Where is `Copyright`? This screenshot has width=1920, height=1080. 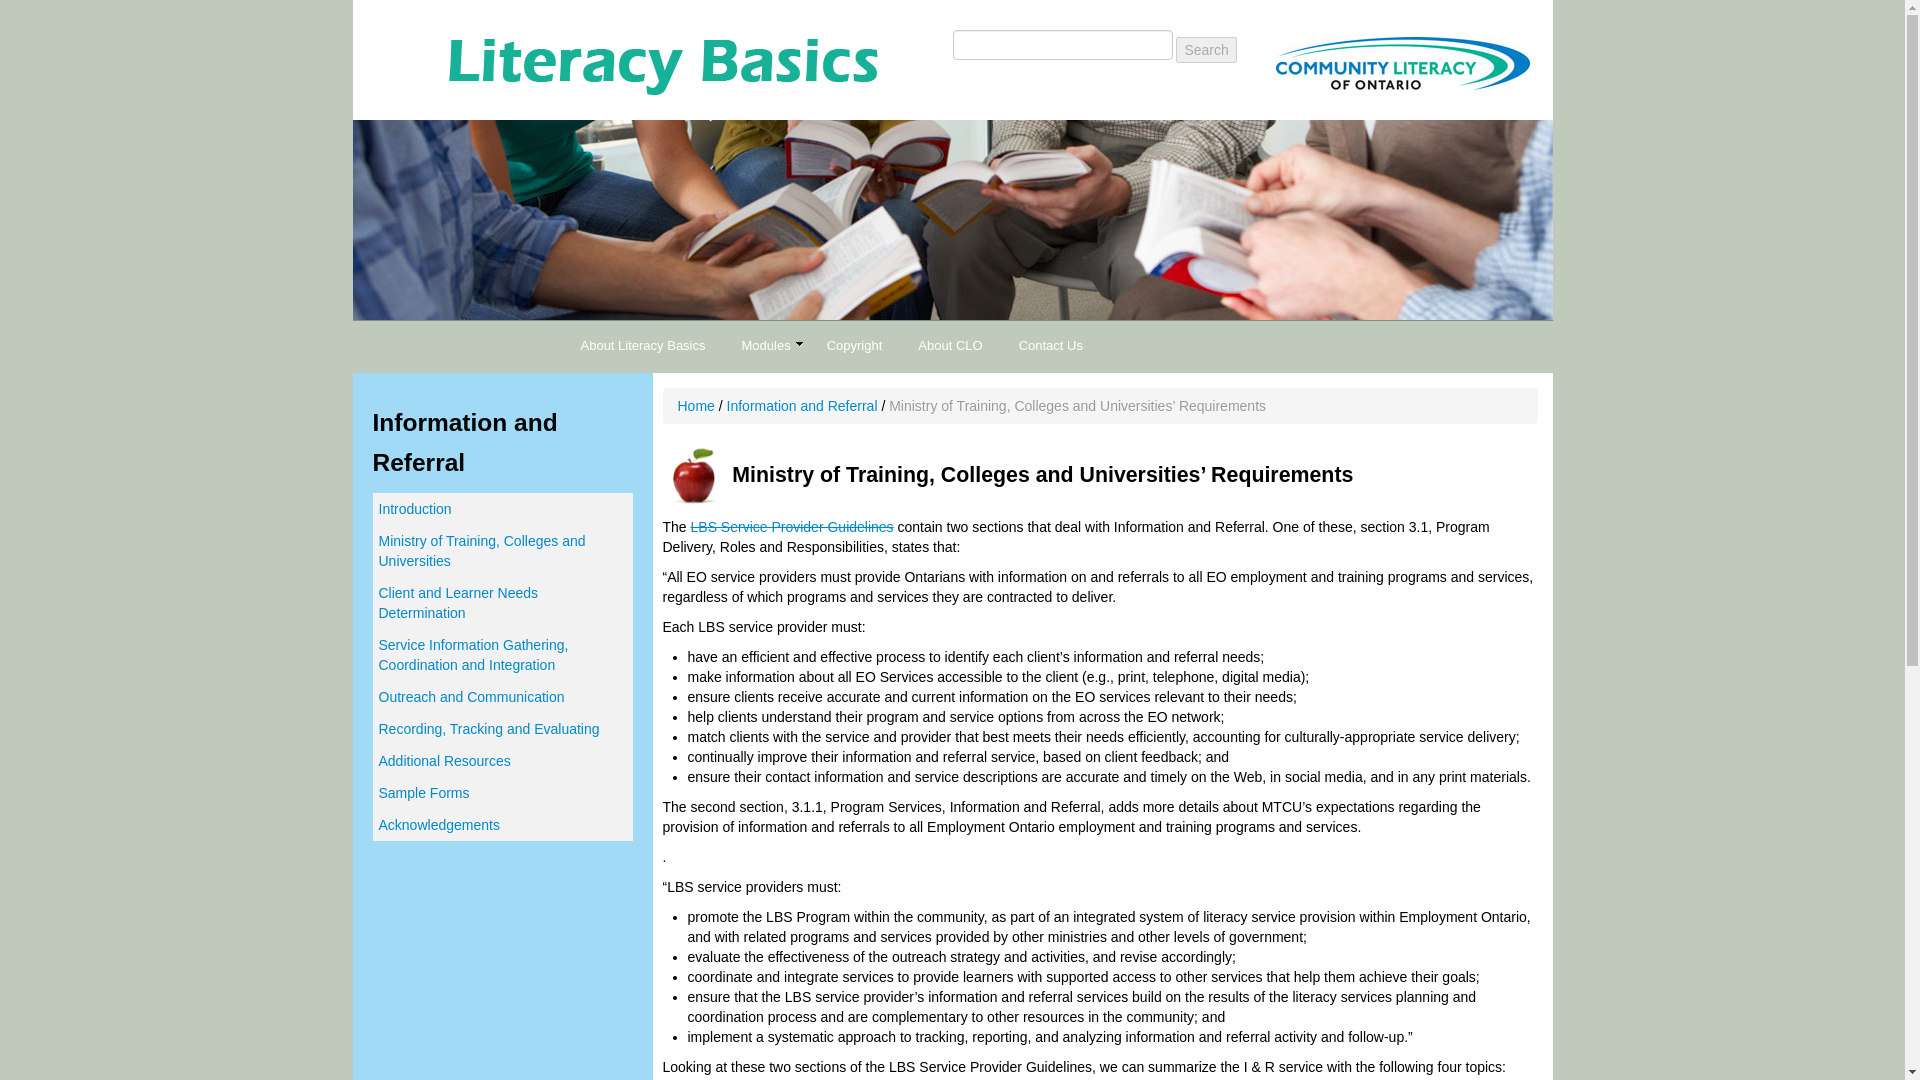
Copyright is located at coordinates (854, 346).